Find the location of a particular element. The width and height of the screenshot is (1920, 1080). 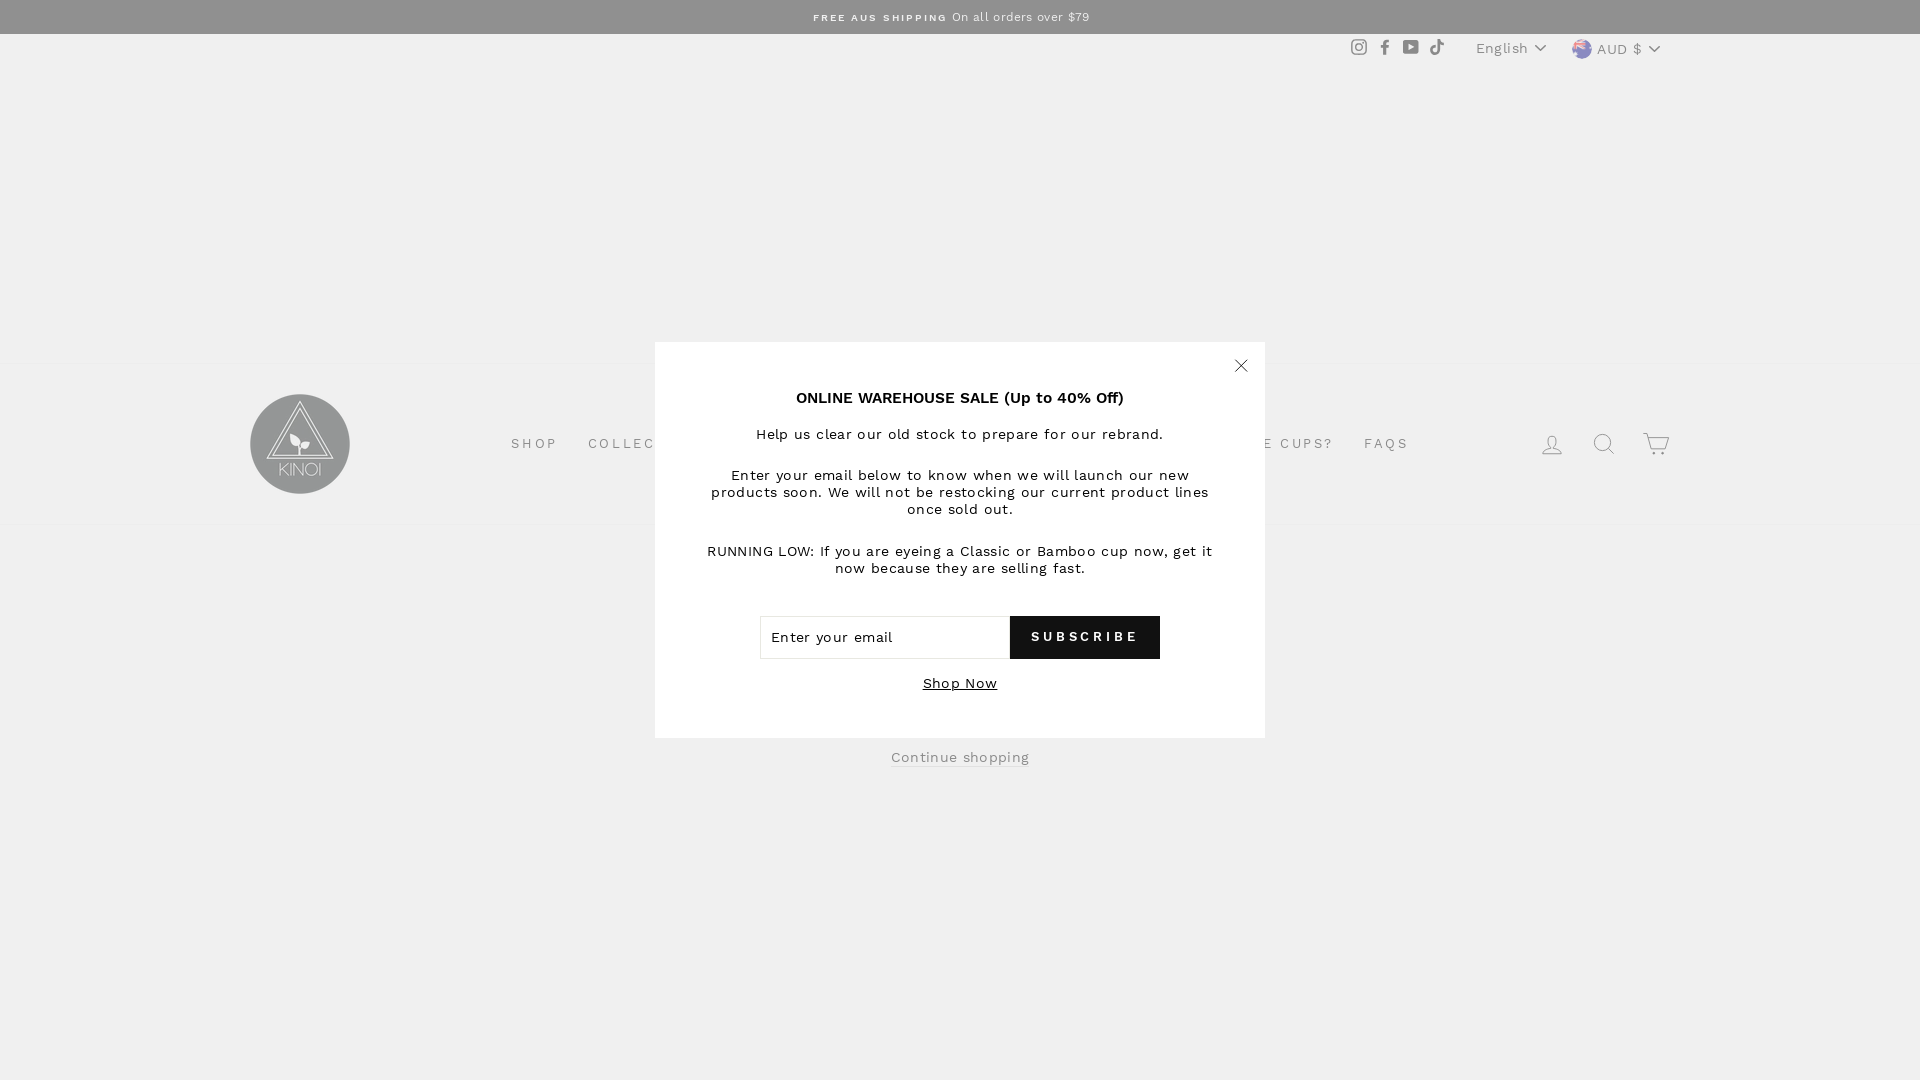

Shop Now is located at coordinates (960, 684).